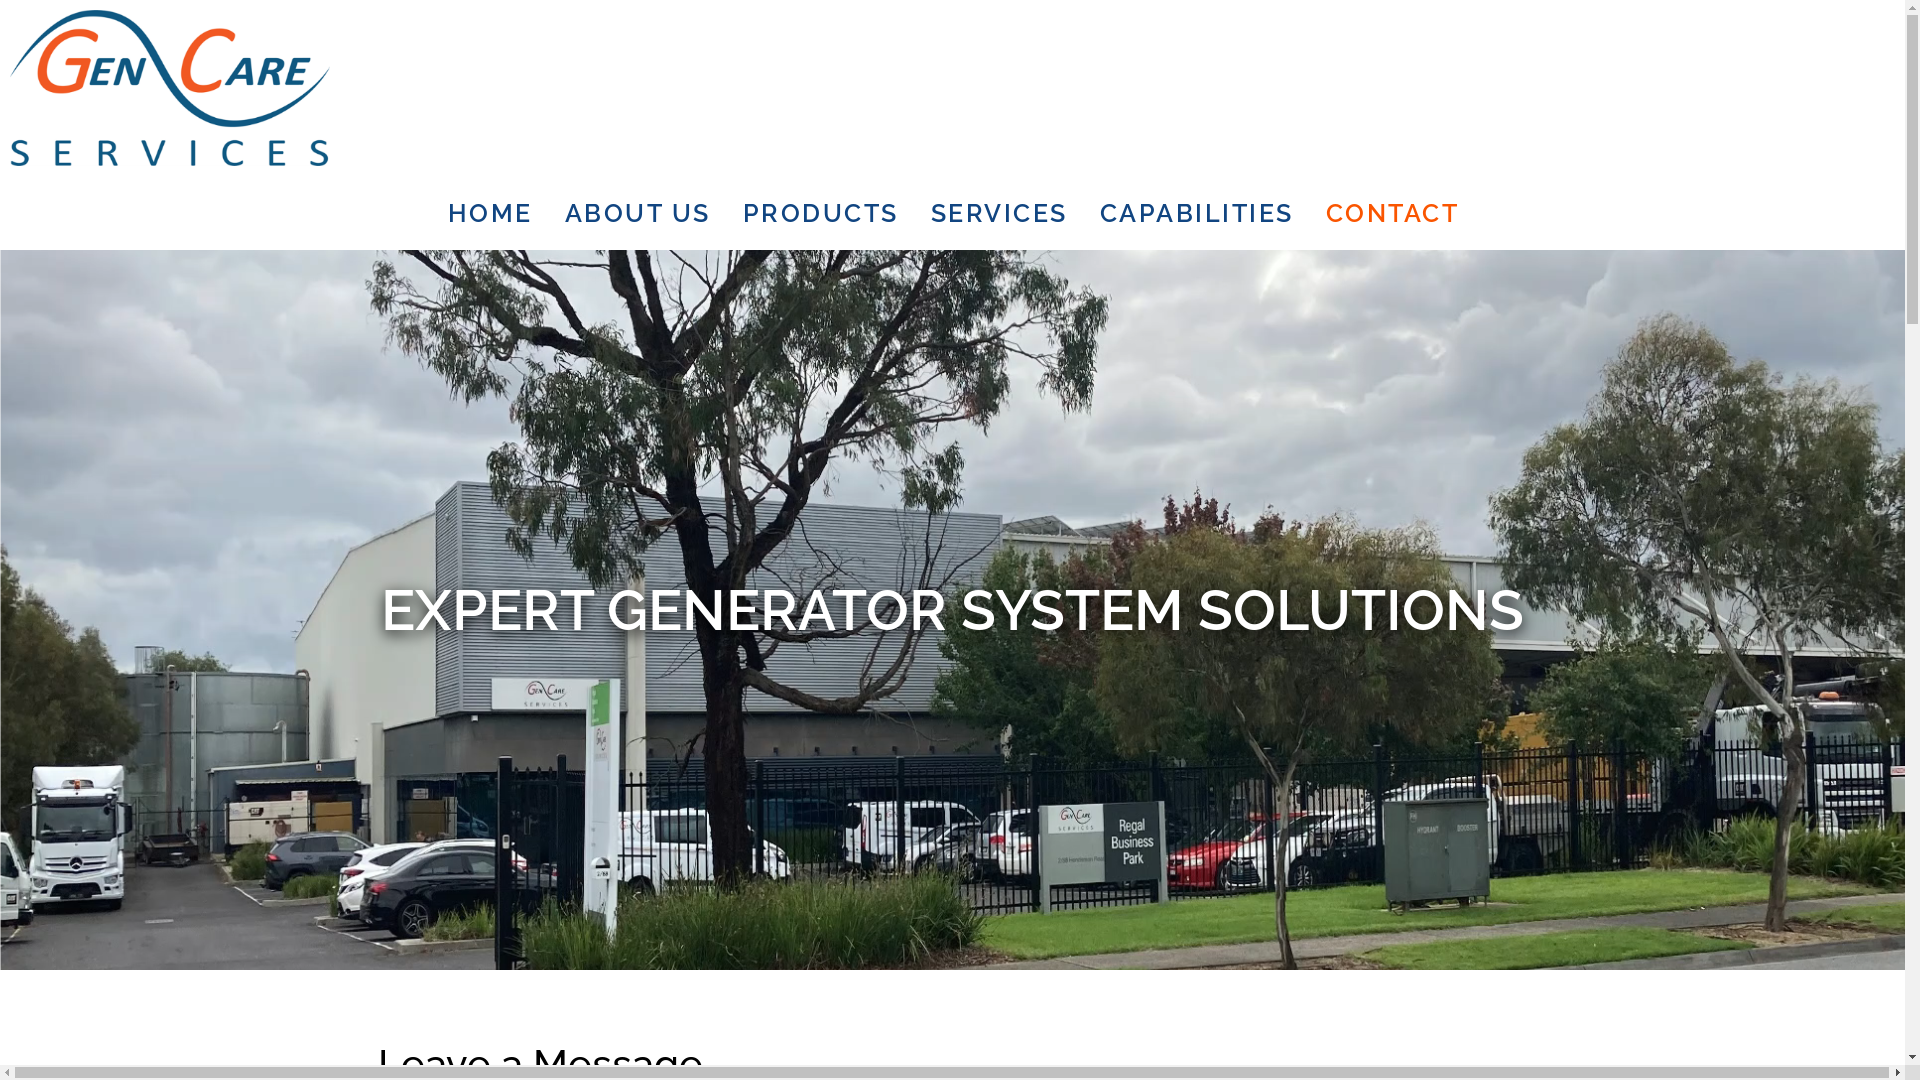  I want to click on CONTACT, so click(1393, 212).